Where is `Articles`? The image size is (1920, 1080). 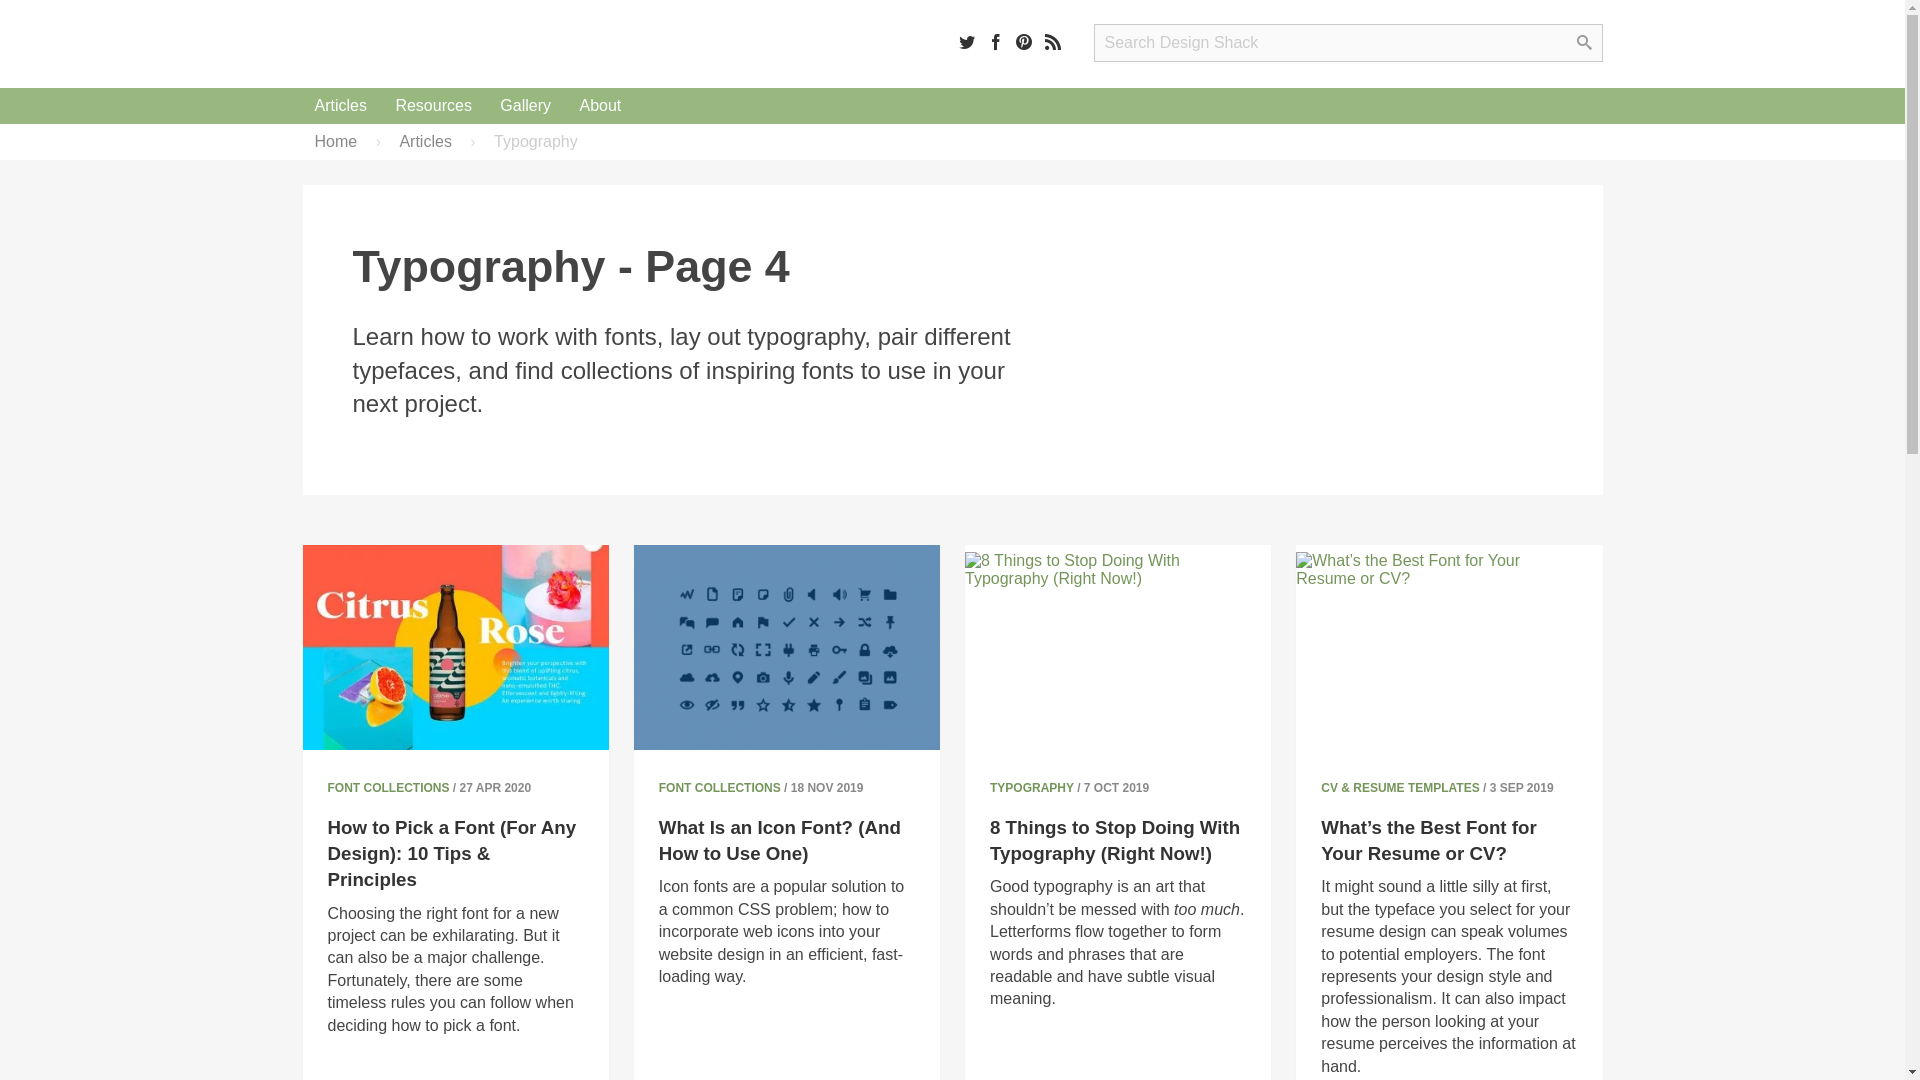
Articles is located at coordinates (340, 106).